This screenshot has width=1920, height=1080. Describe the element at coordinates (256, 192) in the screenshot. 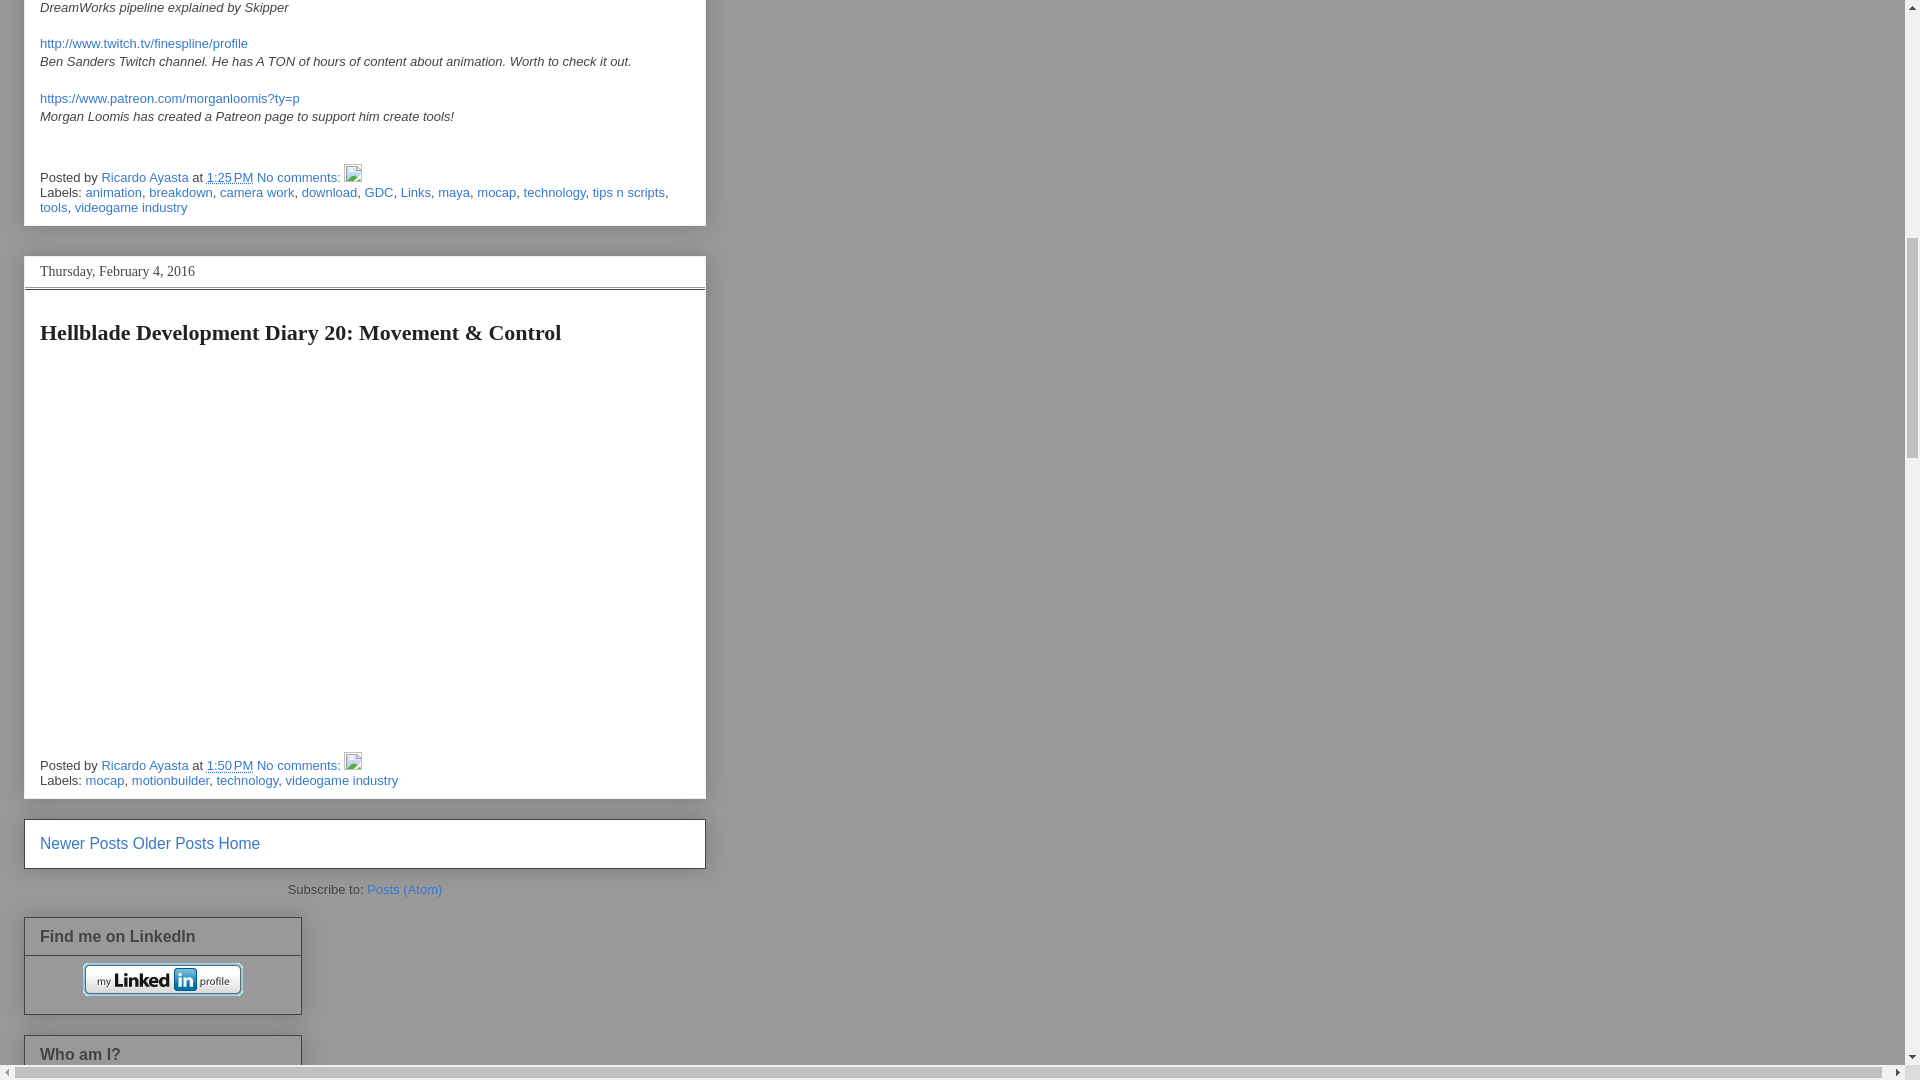

I see `camera work` at that location.